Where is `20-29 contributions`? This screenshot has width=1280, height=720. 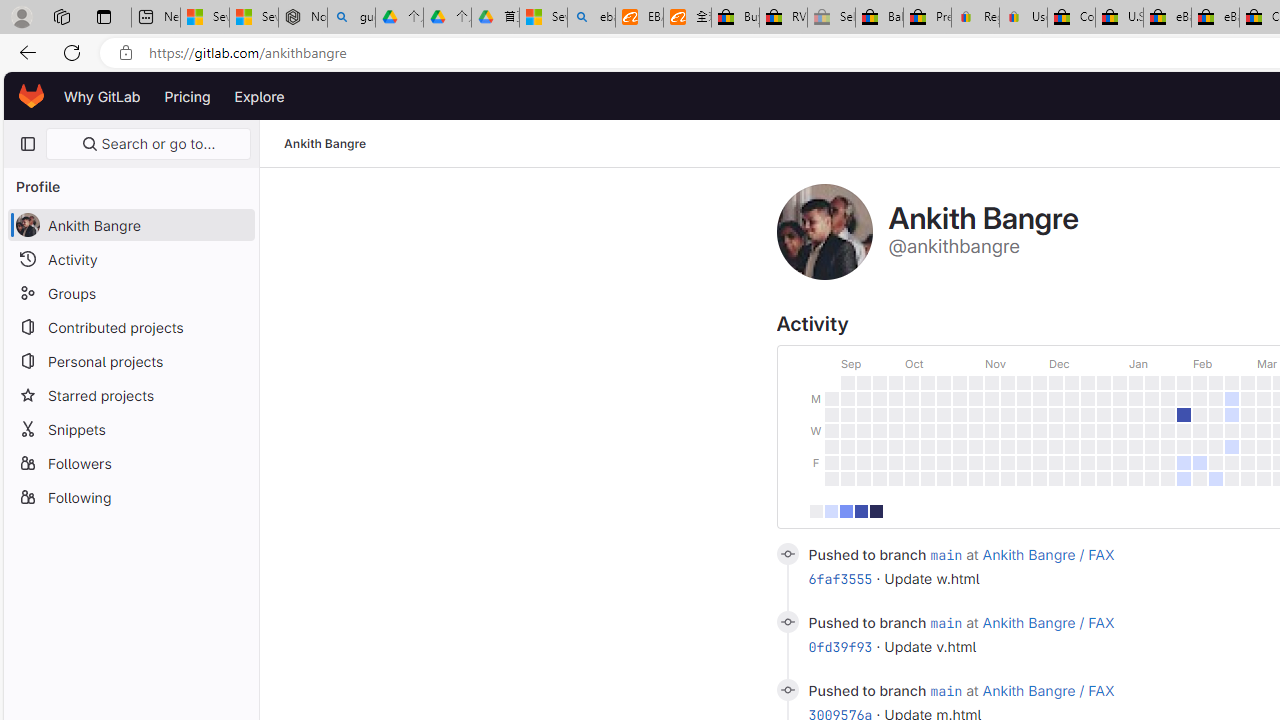 20-29 contributions is located at coordinates (860, 510).